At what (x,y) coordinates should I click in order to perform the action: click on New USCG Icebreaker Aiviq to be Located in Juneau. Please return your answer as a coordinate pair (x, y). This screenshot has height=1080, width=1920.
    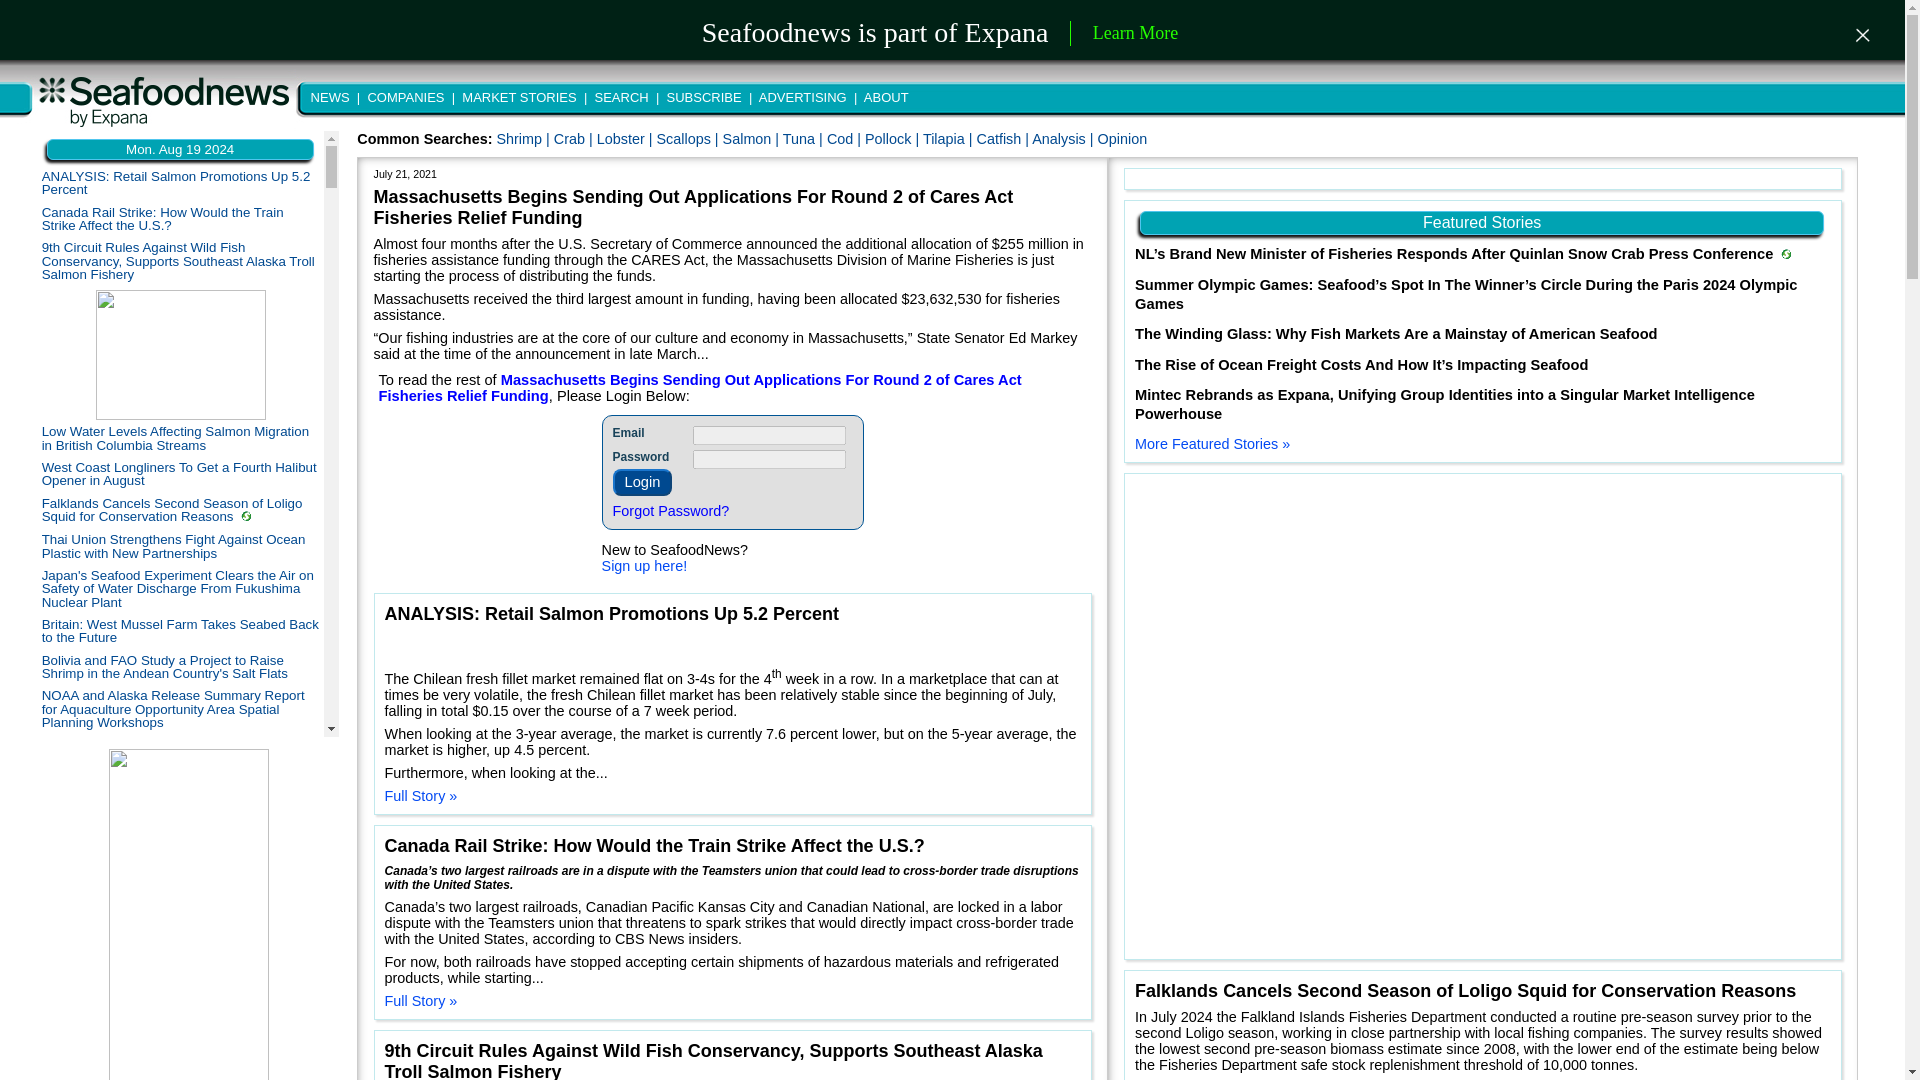
    Looking at the image, I should click on (174, 1063).